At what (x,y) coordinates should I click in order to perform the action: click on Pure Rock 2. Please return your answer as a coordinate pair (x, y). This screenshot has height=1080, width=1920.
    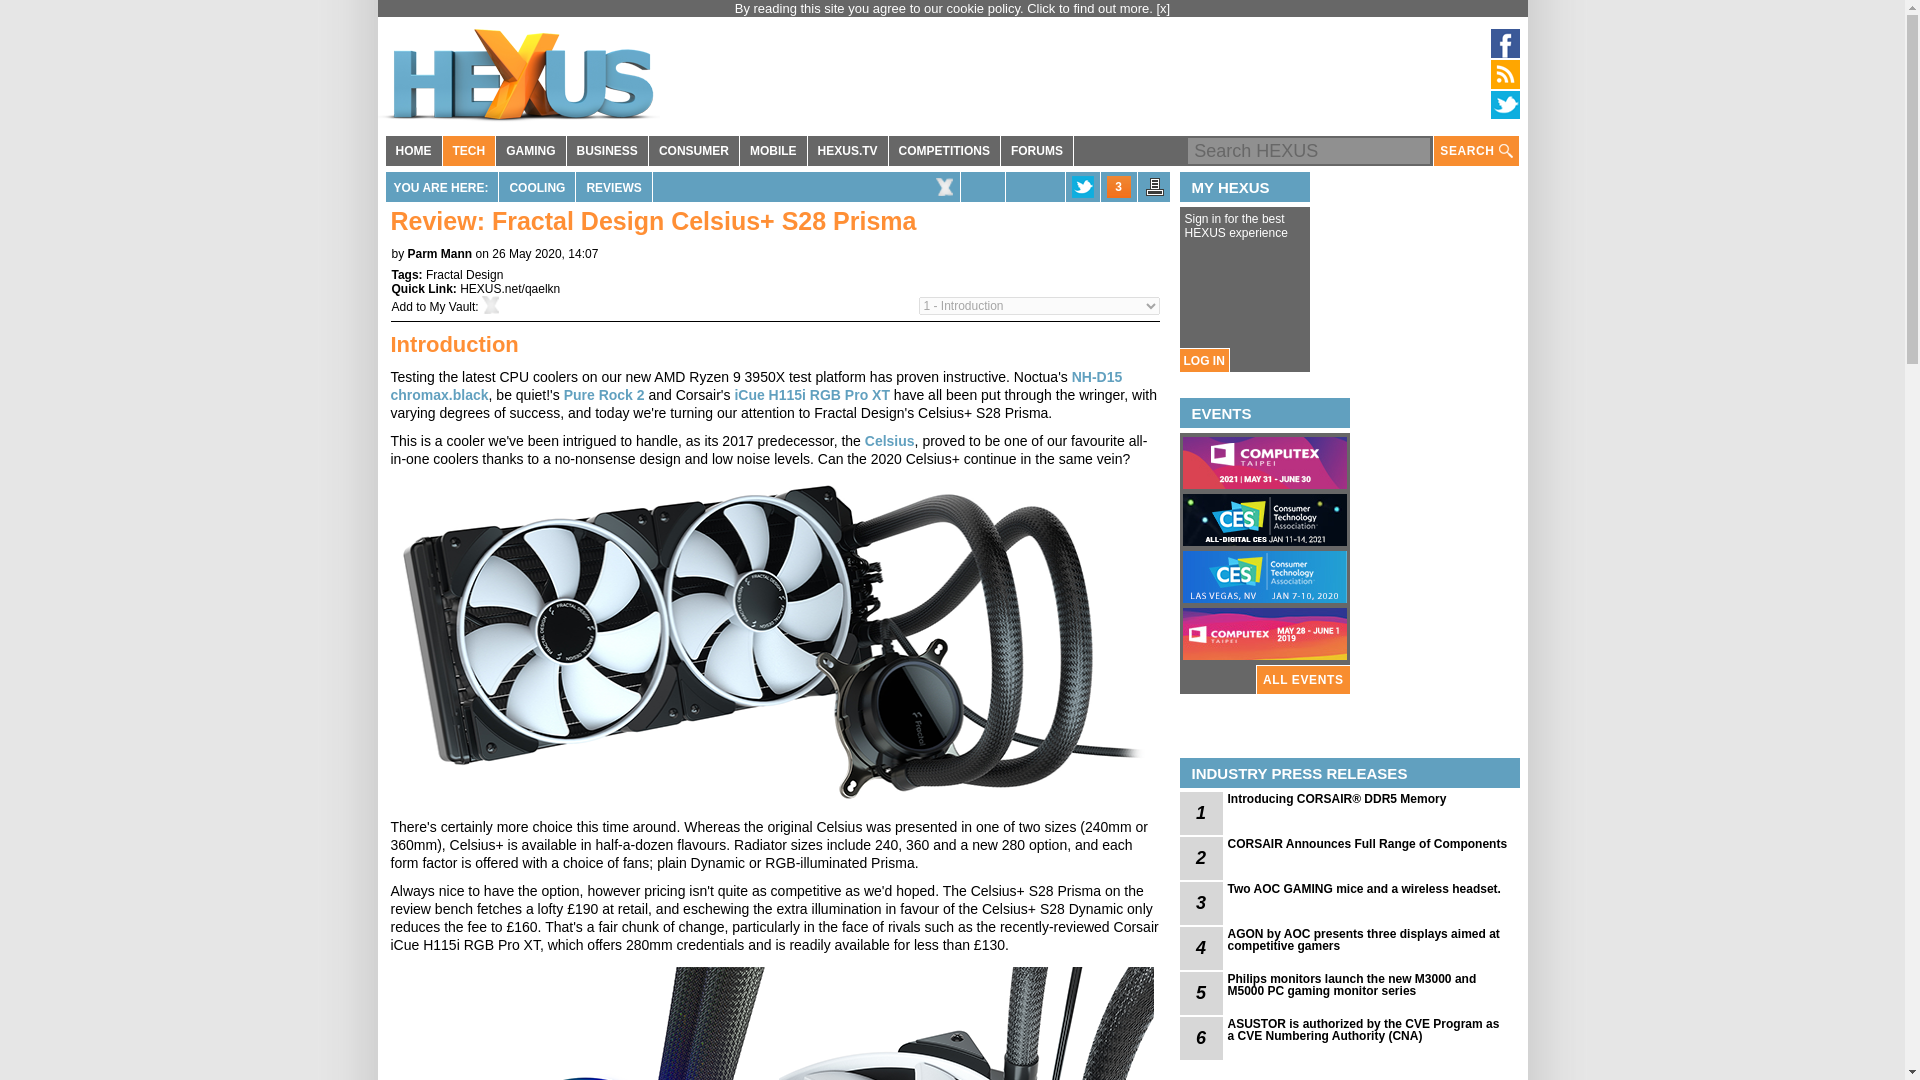
    Looking at the image, I should click on (604, 394).